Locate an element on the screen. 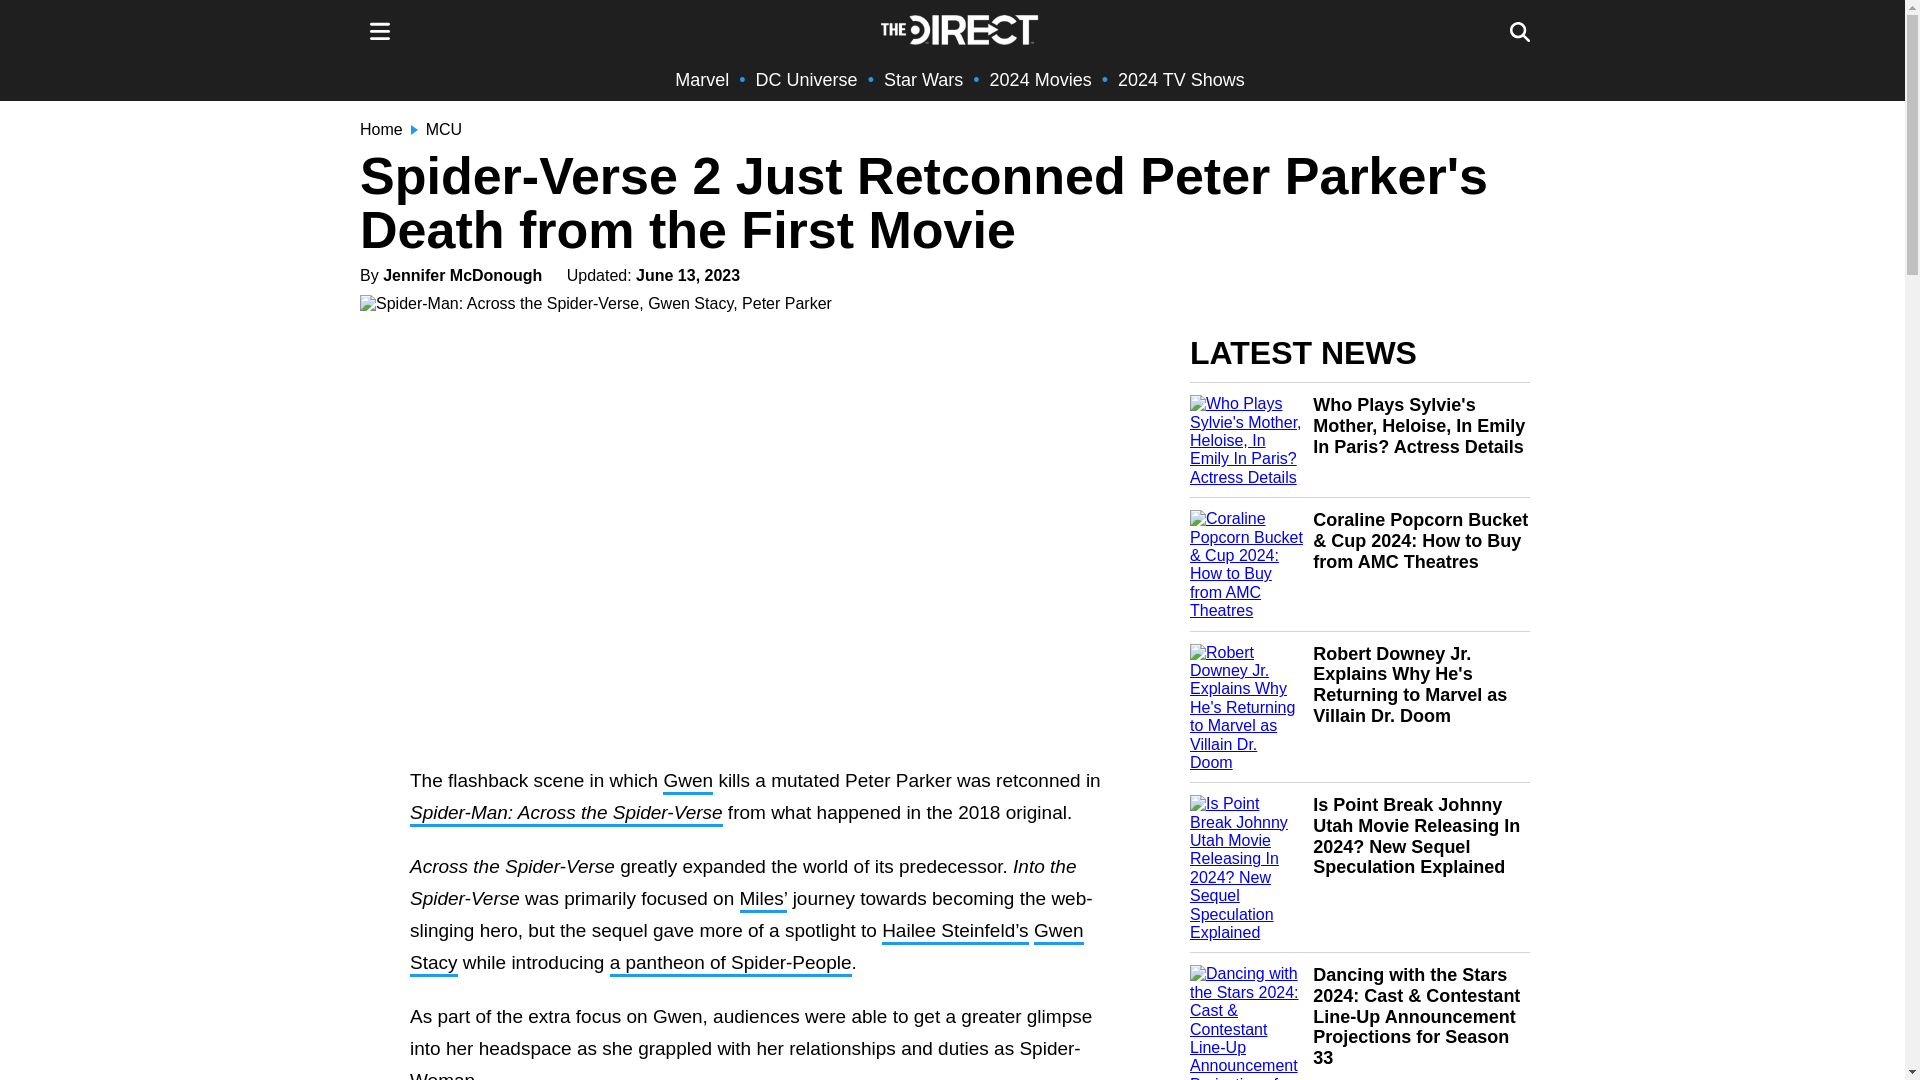 The width and height of the screenshot is (1920, 1080). Marvel is located at coordinates (702, 80).